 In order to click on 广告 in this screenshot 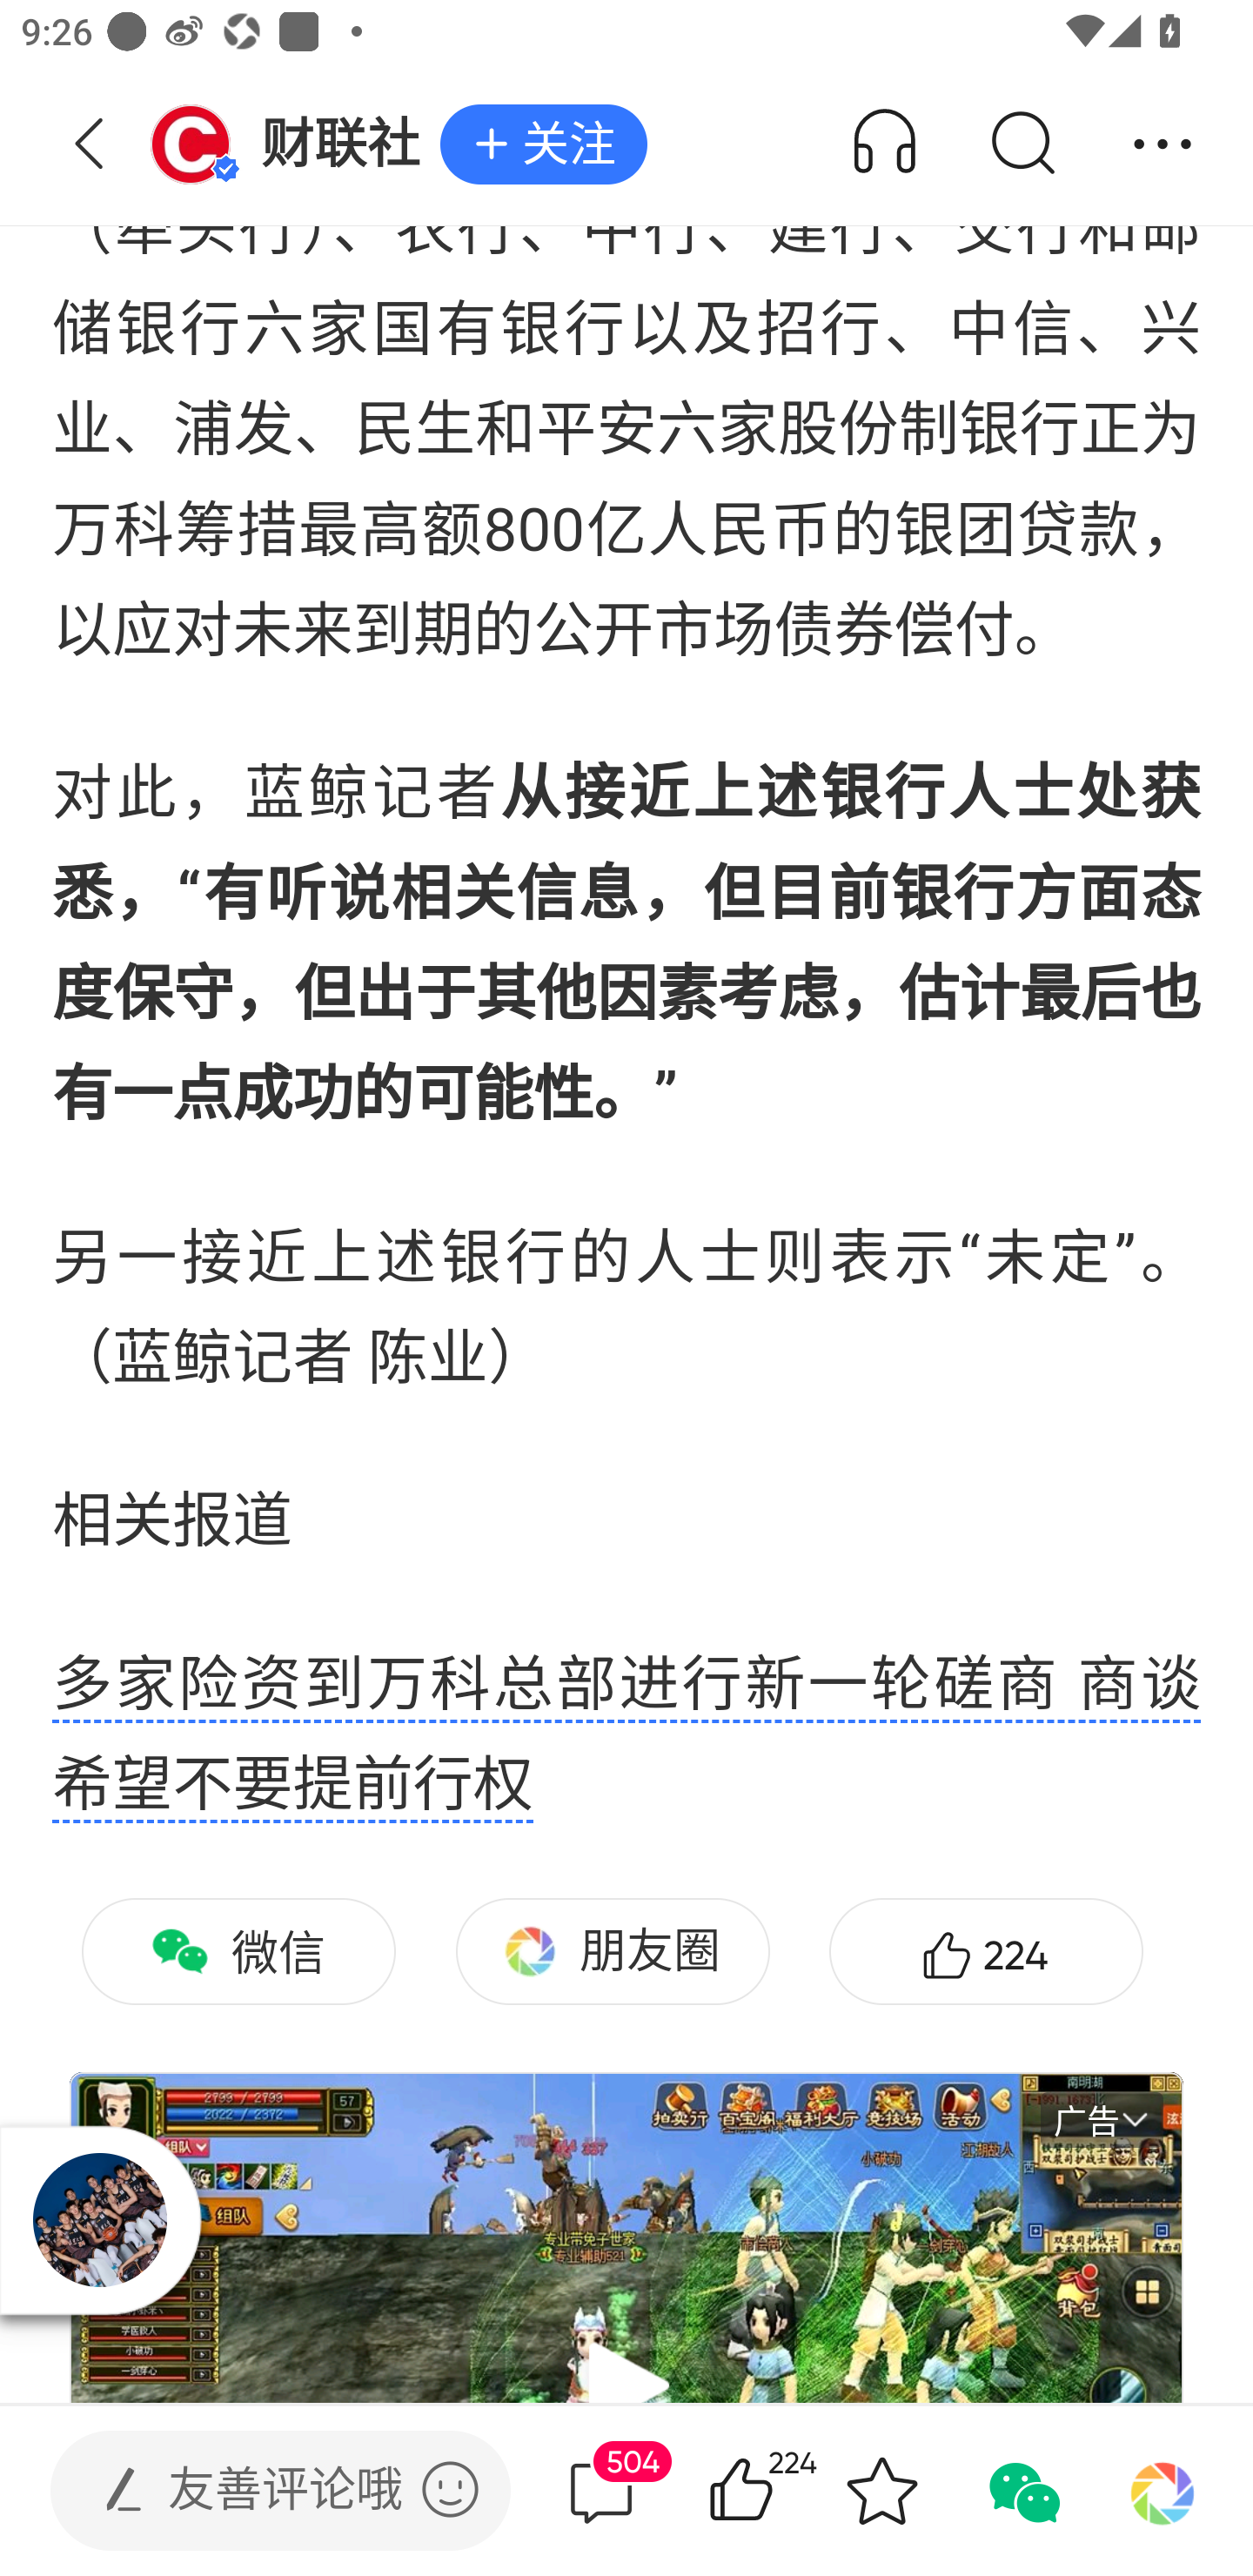, I will do `click(1102, 2120)`.